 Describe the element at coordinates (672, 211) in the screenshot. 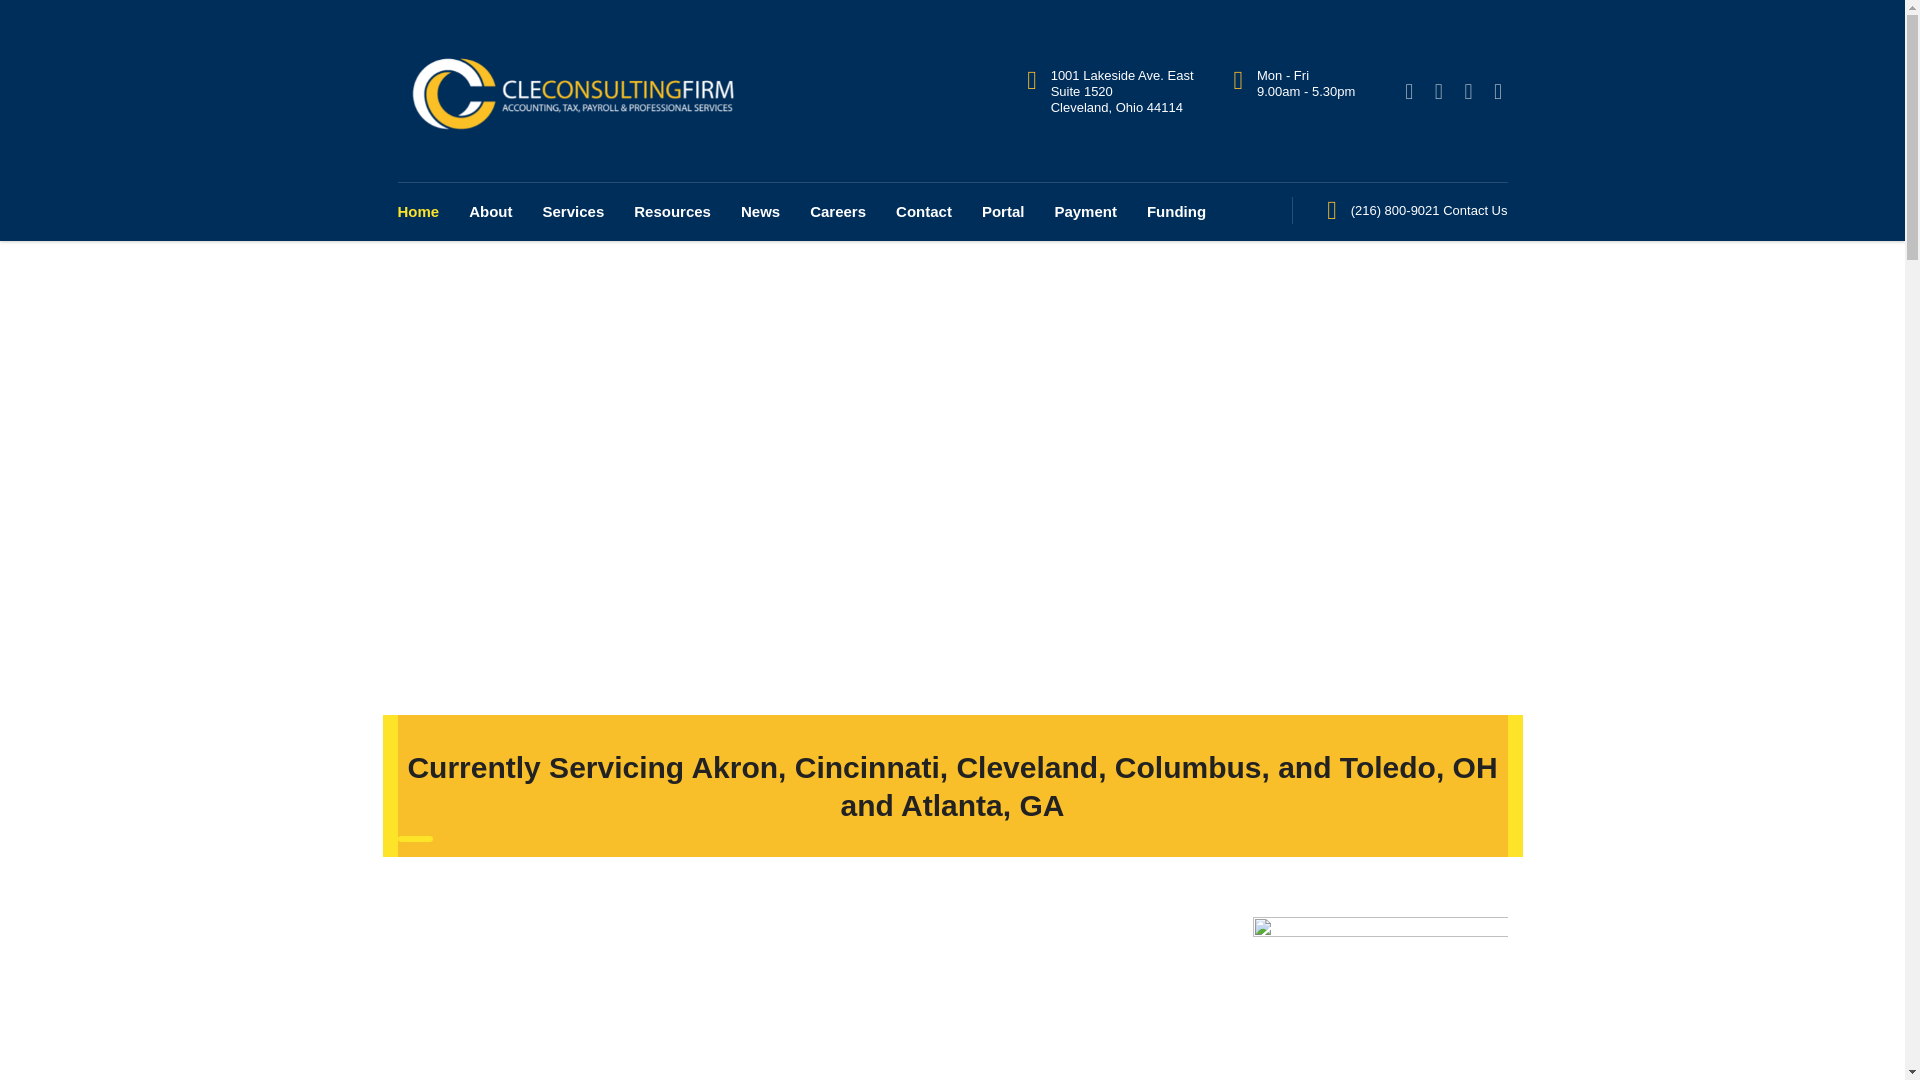

I see `Resources` at that location.